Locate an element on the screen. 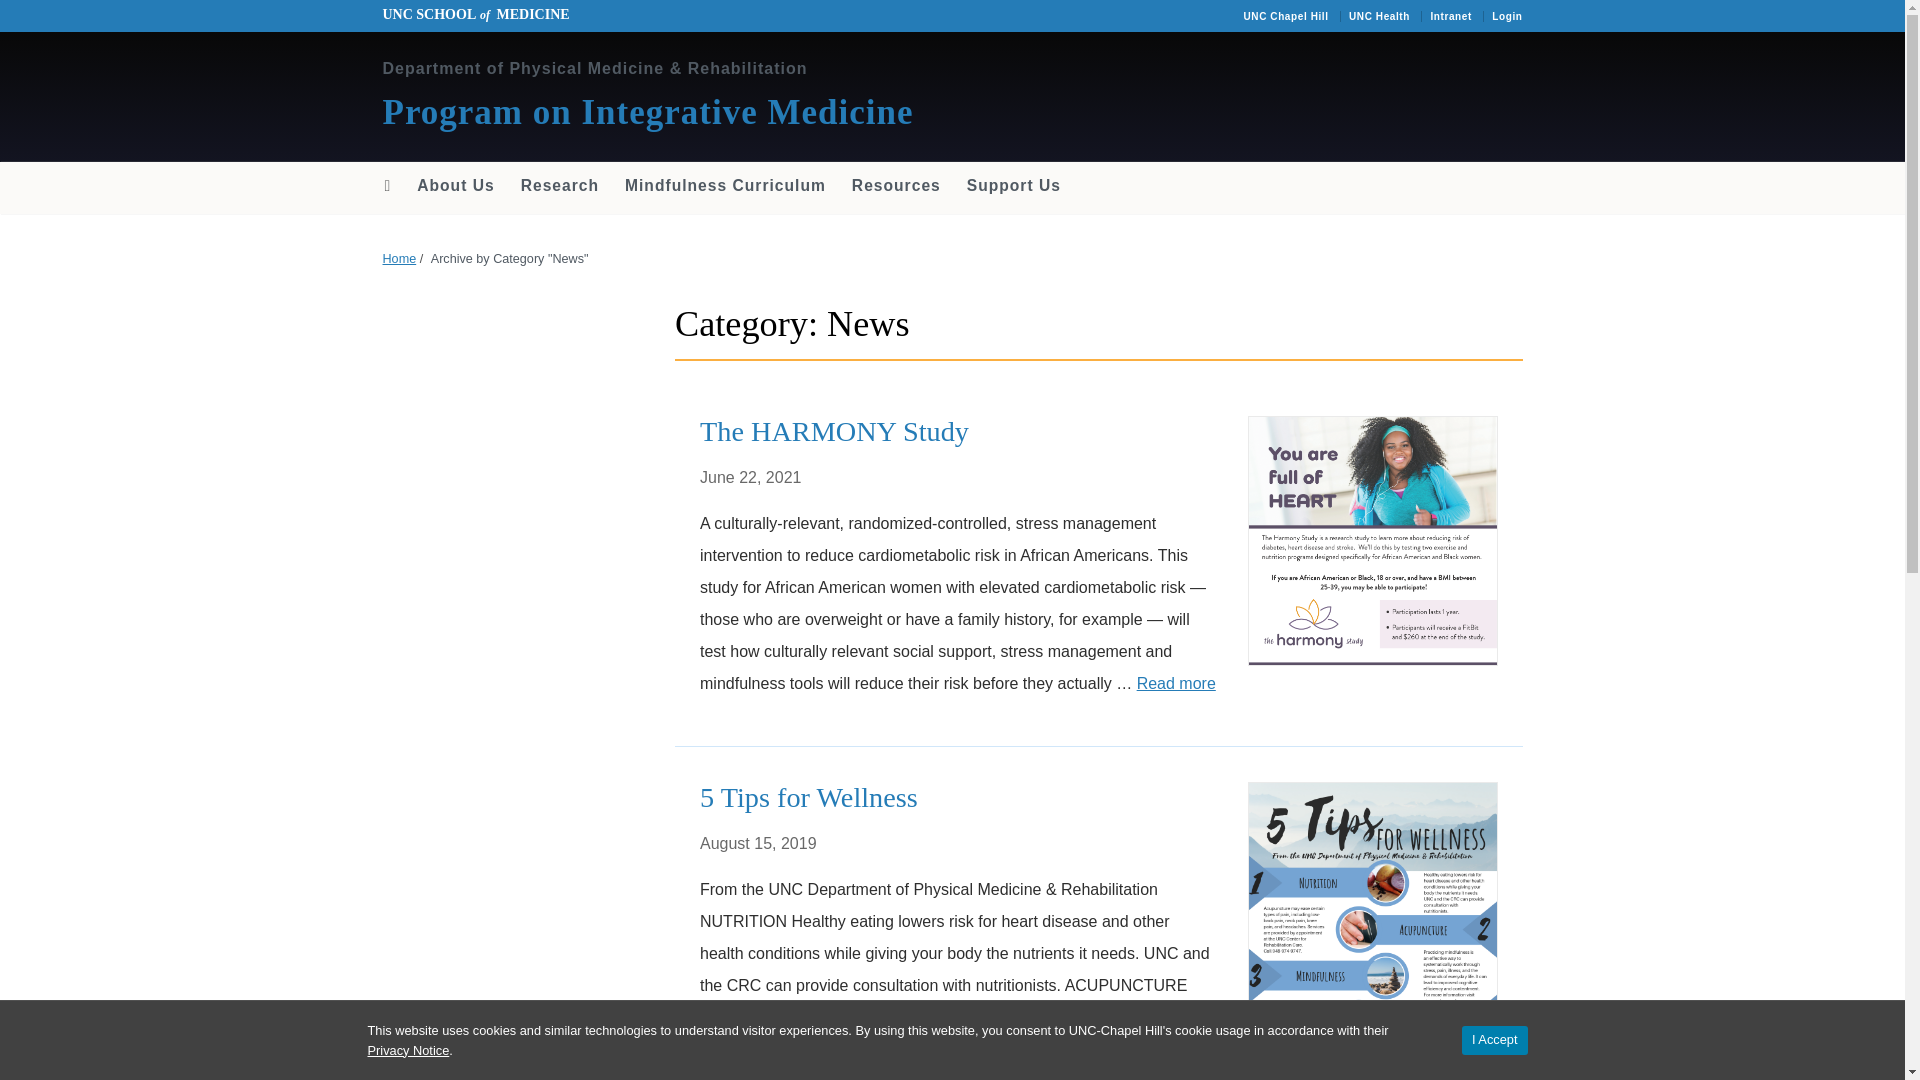  UNC Chapel Hill is located at coordinates (1285, 16).